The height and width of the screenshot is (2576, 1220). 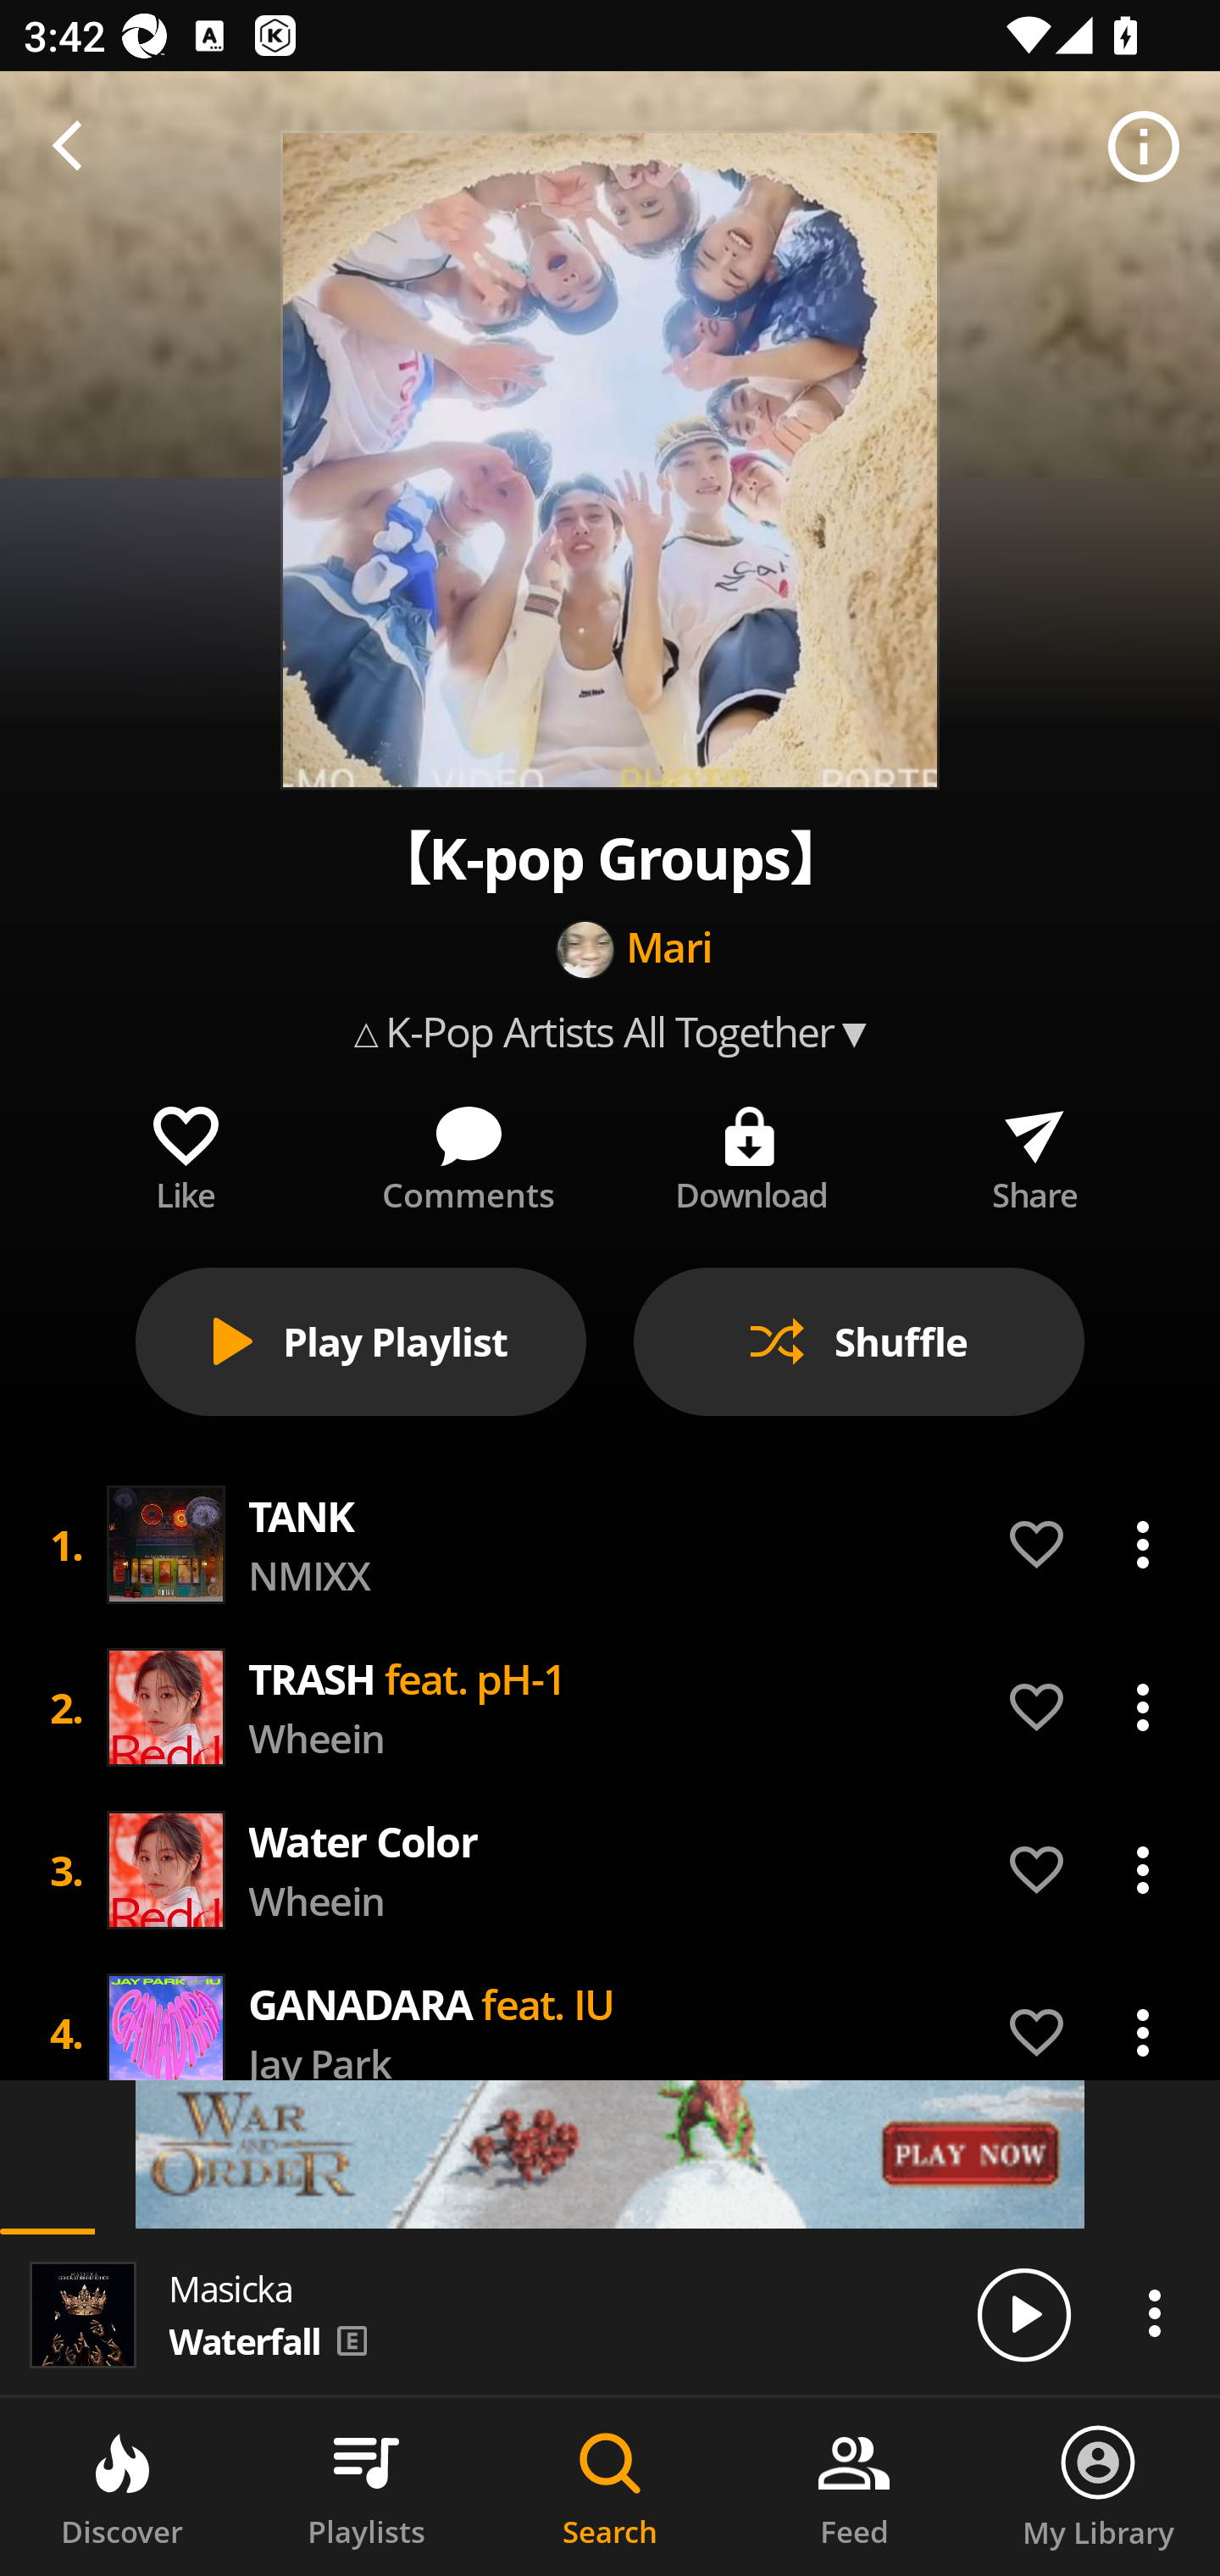 I want to click on Music info, so click(x=1144, y=147).